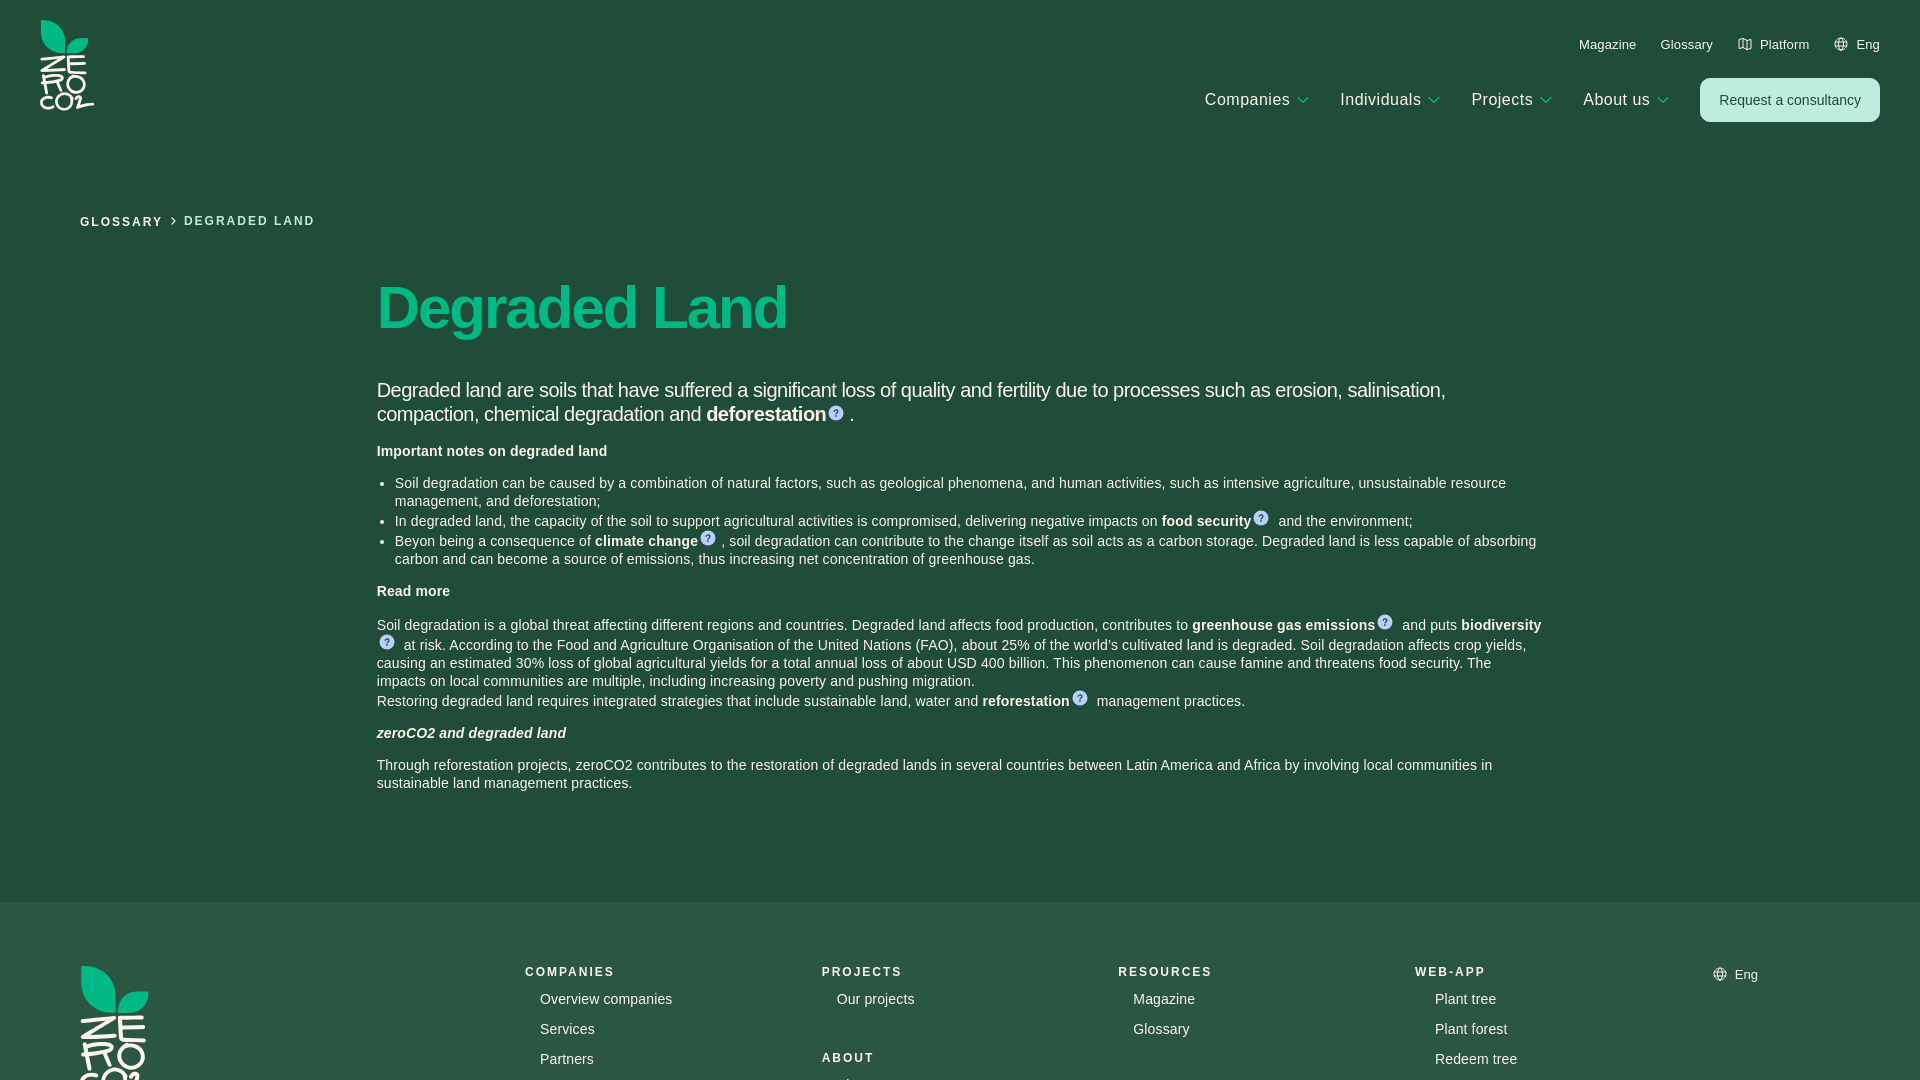 The image size is (1920, 1080). I want to click on Glossary, so click(1686, 43).